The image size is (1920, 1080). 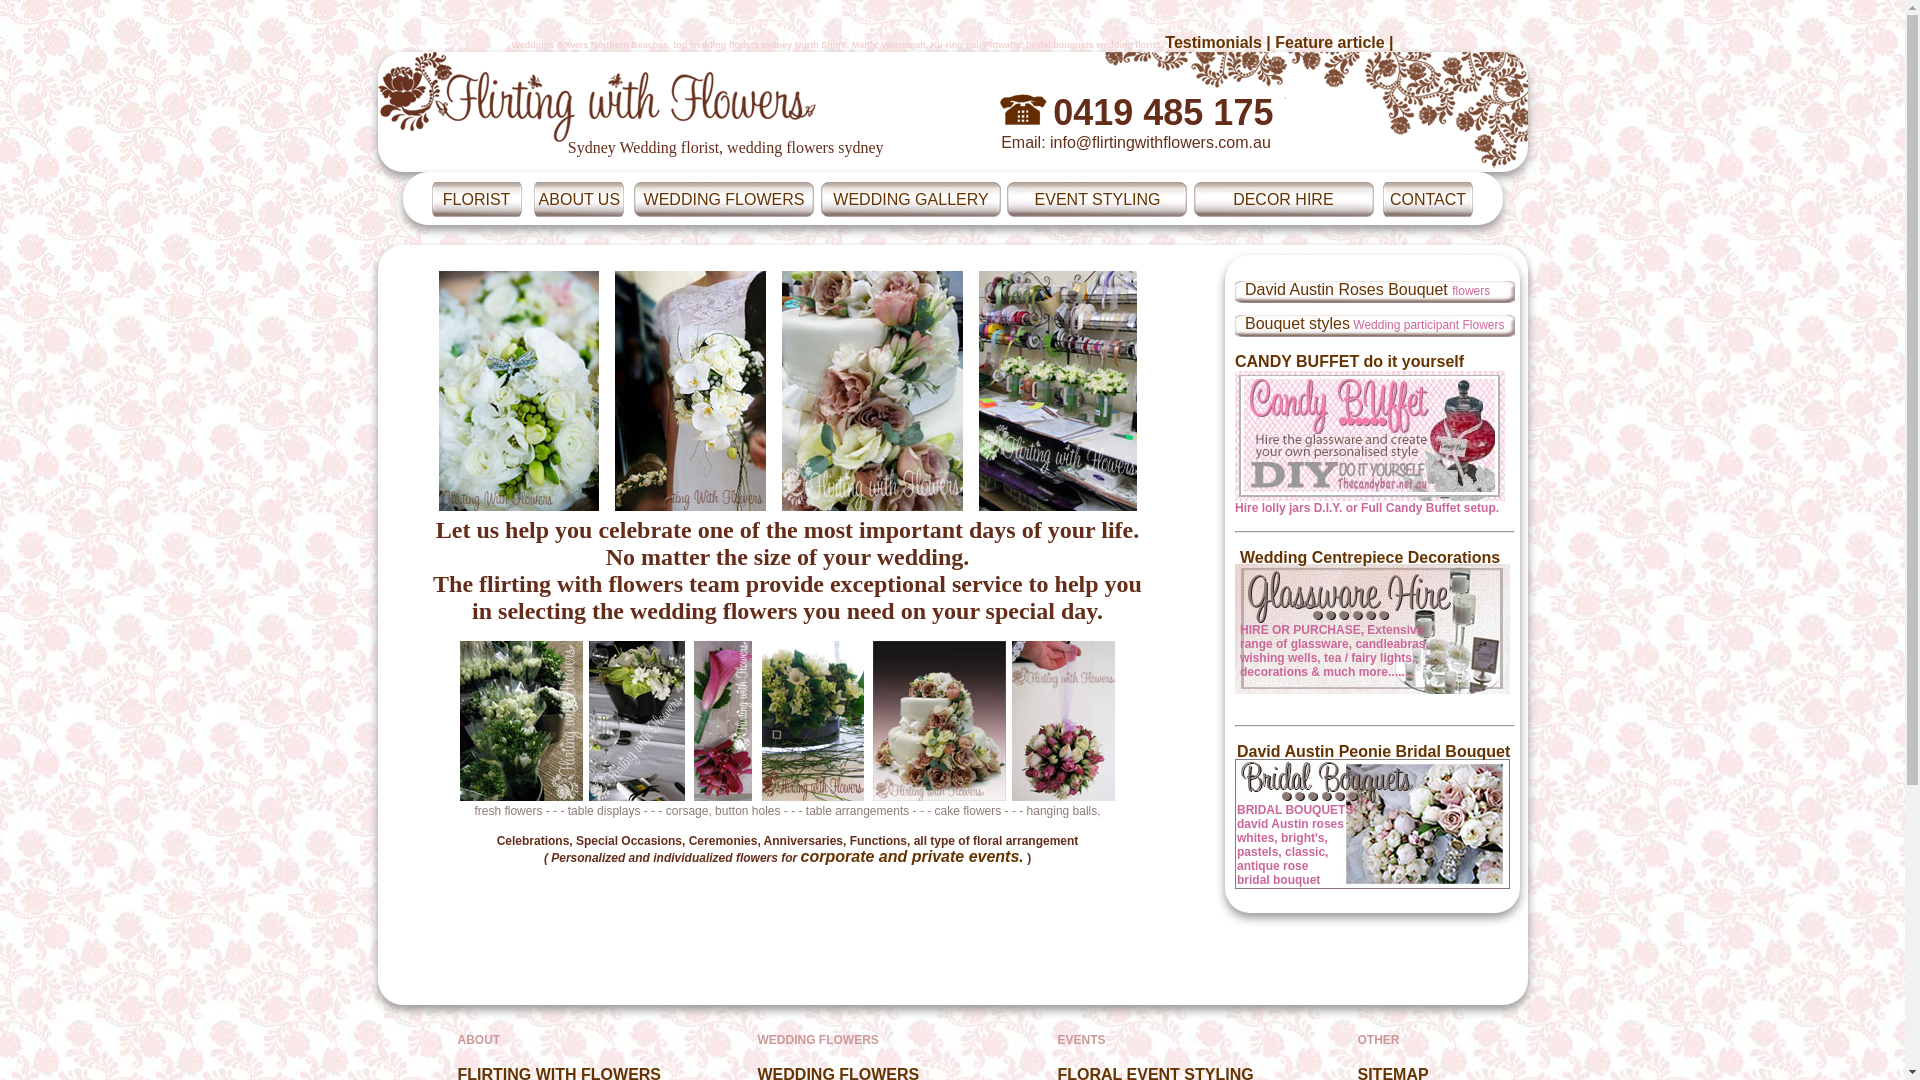 What do you see at coordinates (1428, 198) in the screenshot?
I see `CONTACT` at bounding box center [1428, 198].